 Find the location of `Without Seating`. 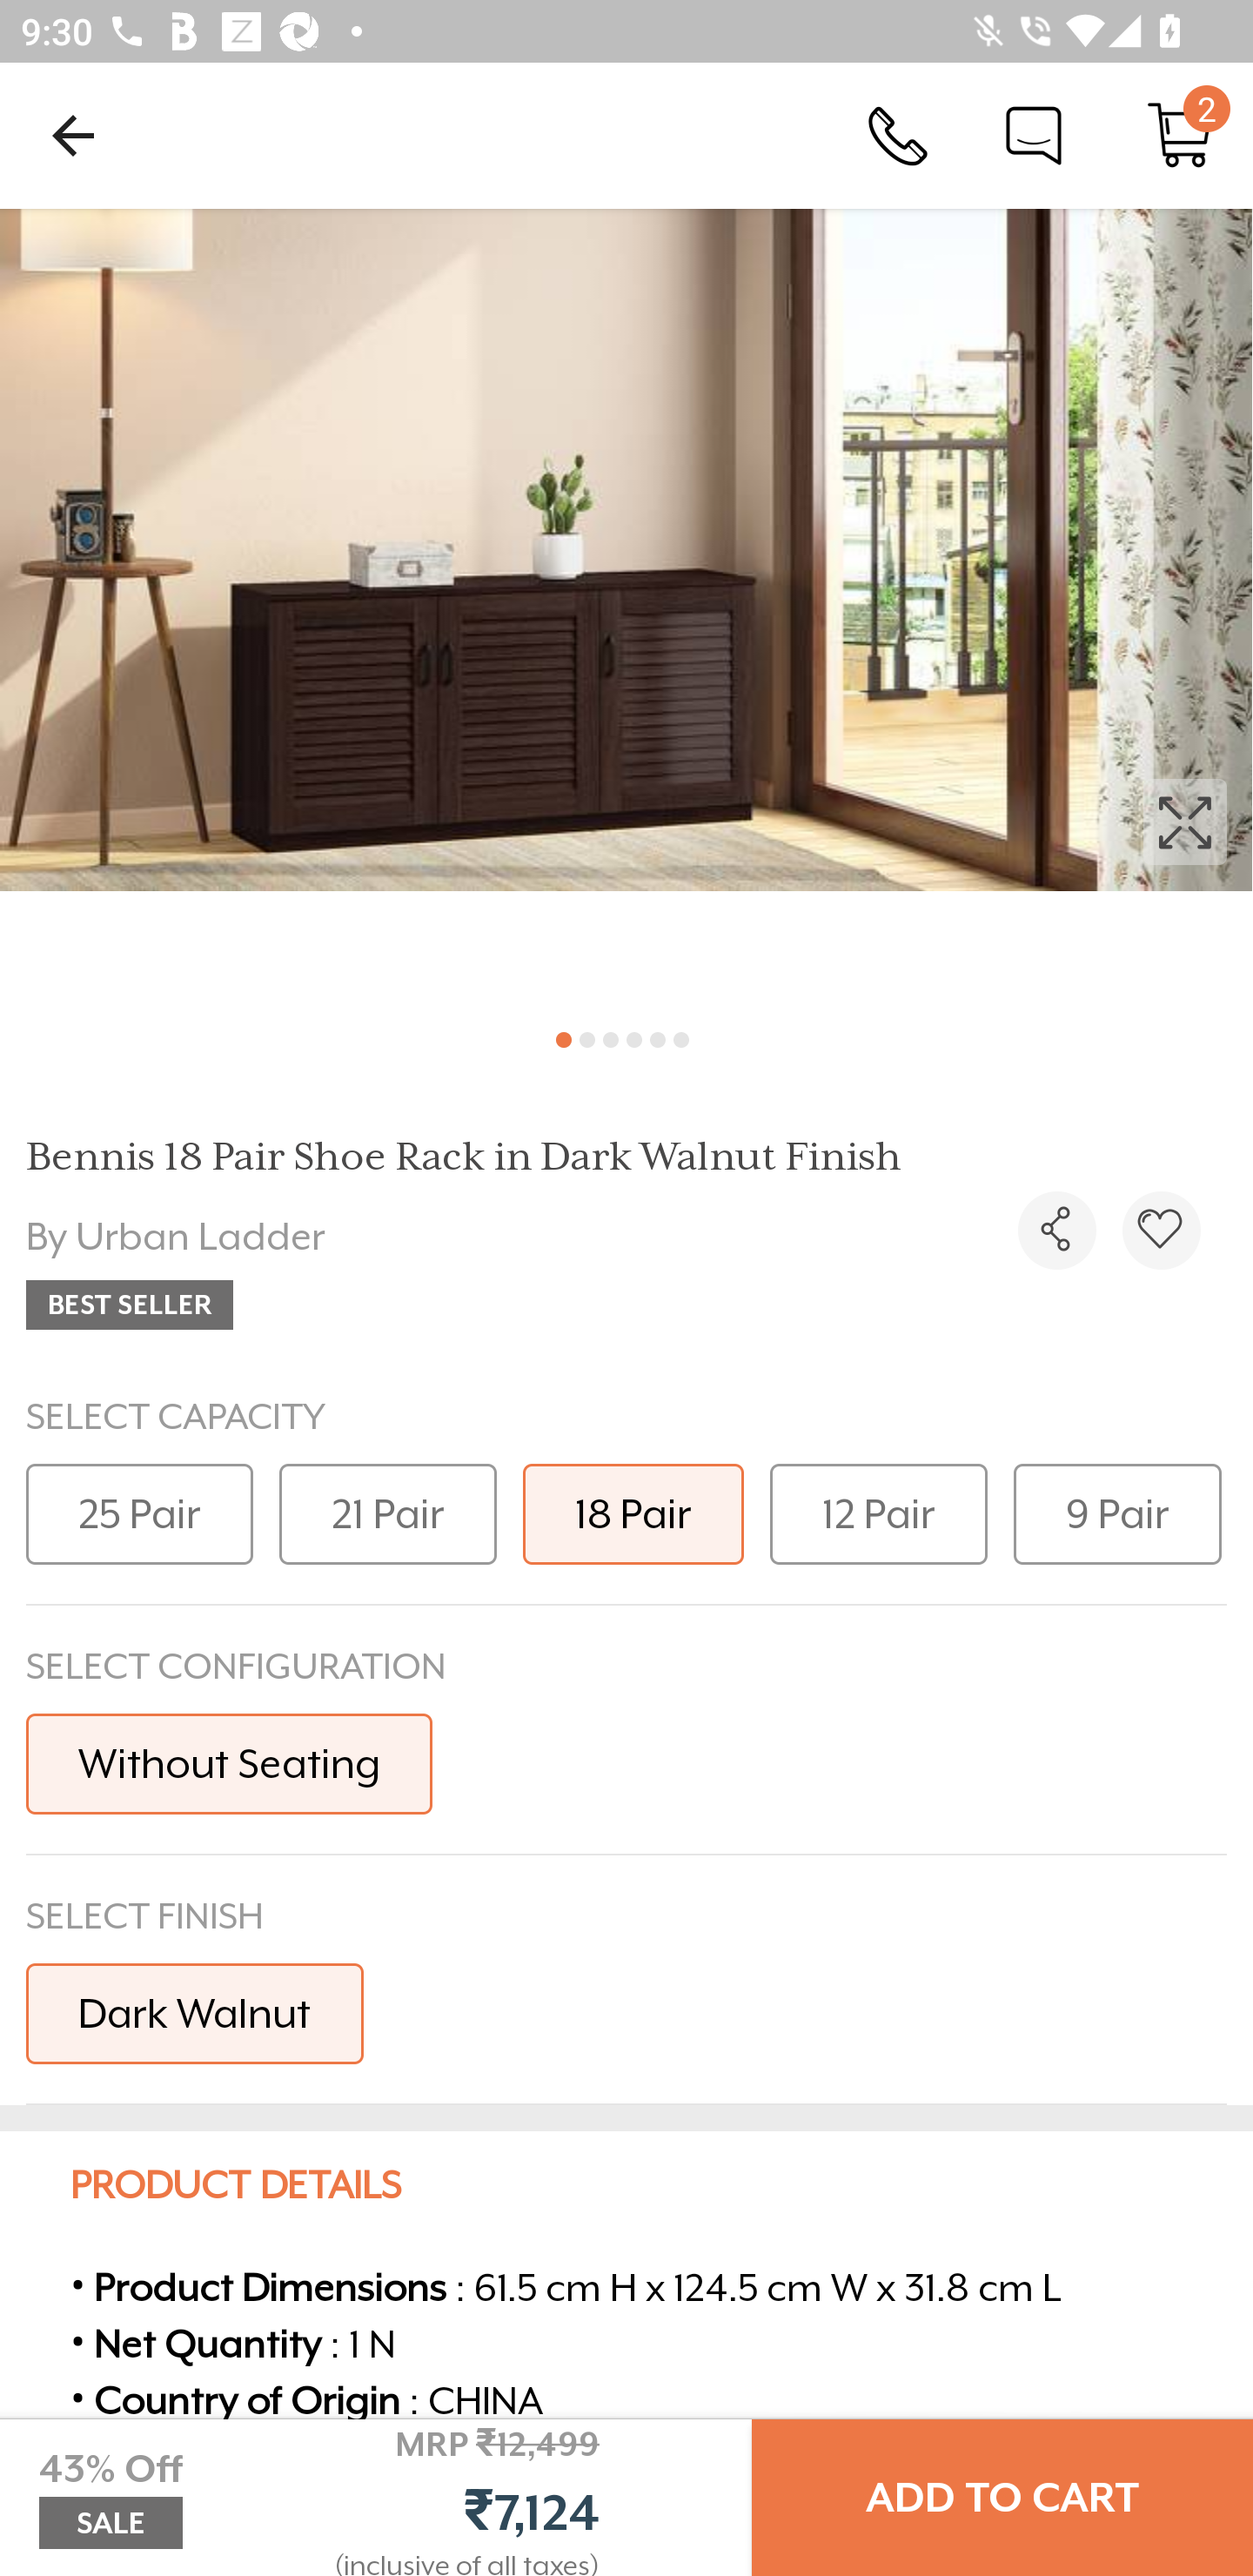

Without Seating is located at coordinates (229, 1763).